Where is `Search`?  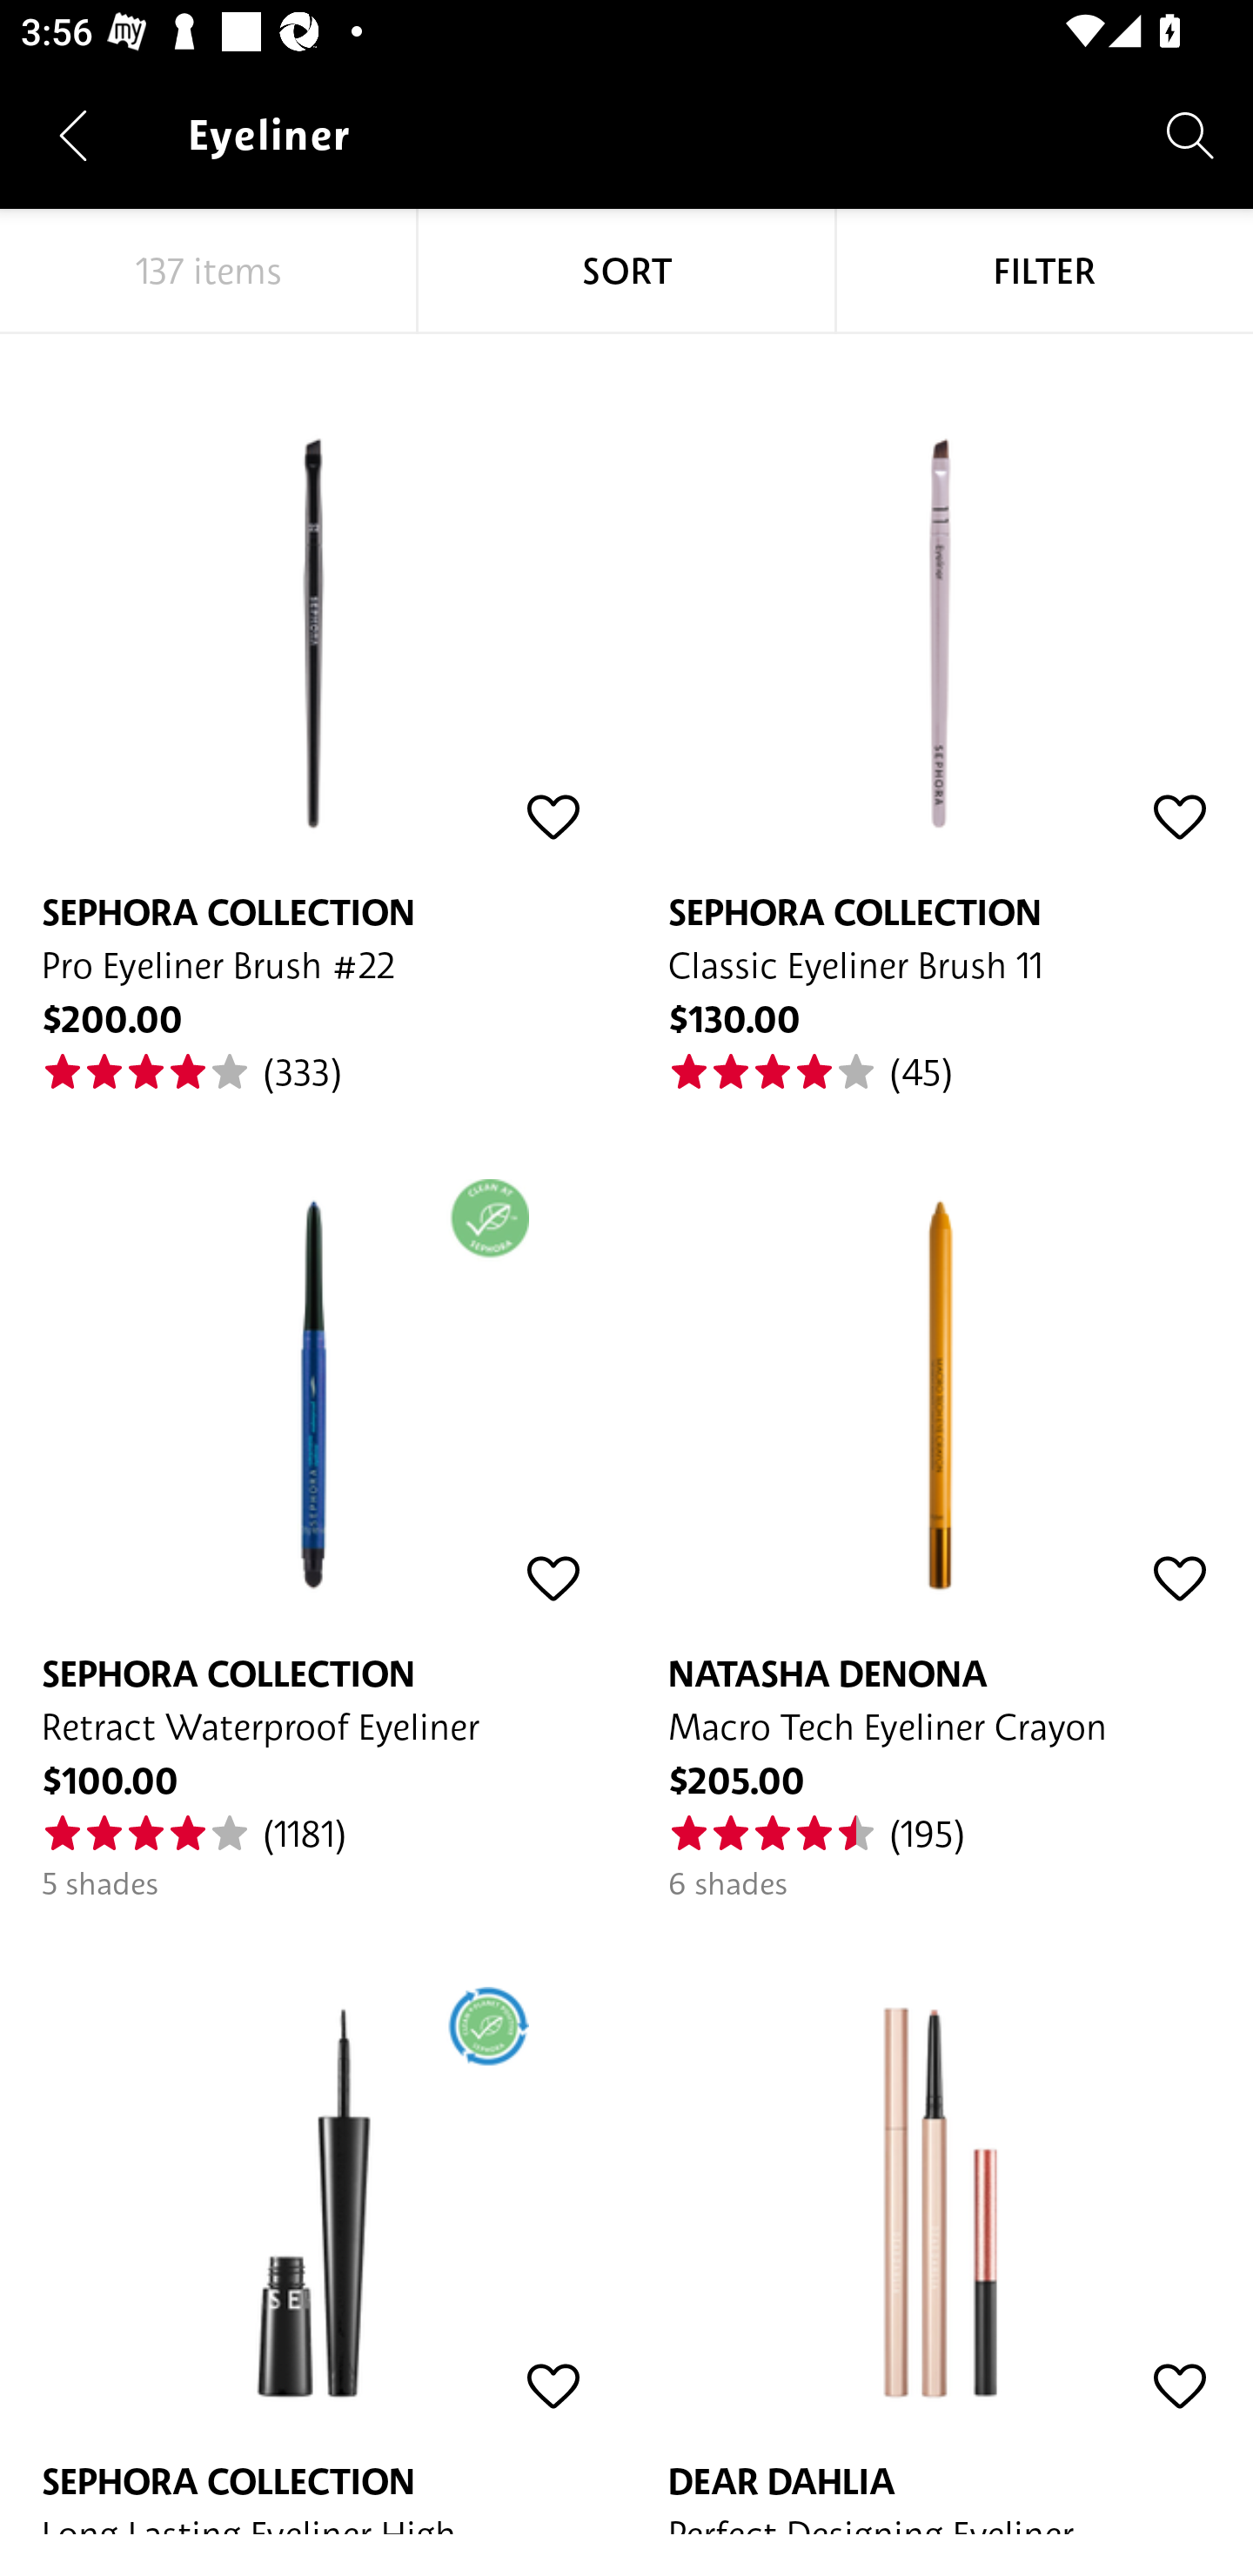
Search is located at coordinates (1190, 134).